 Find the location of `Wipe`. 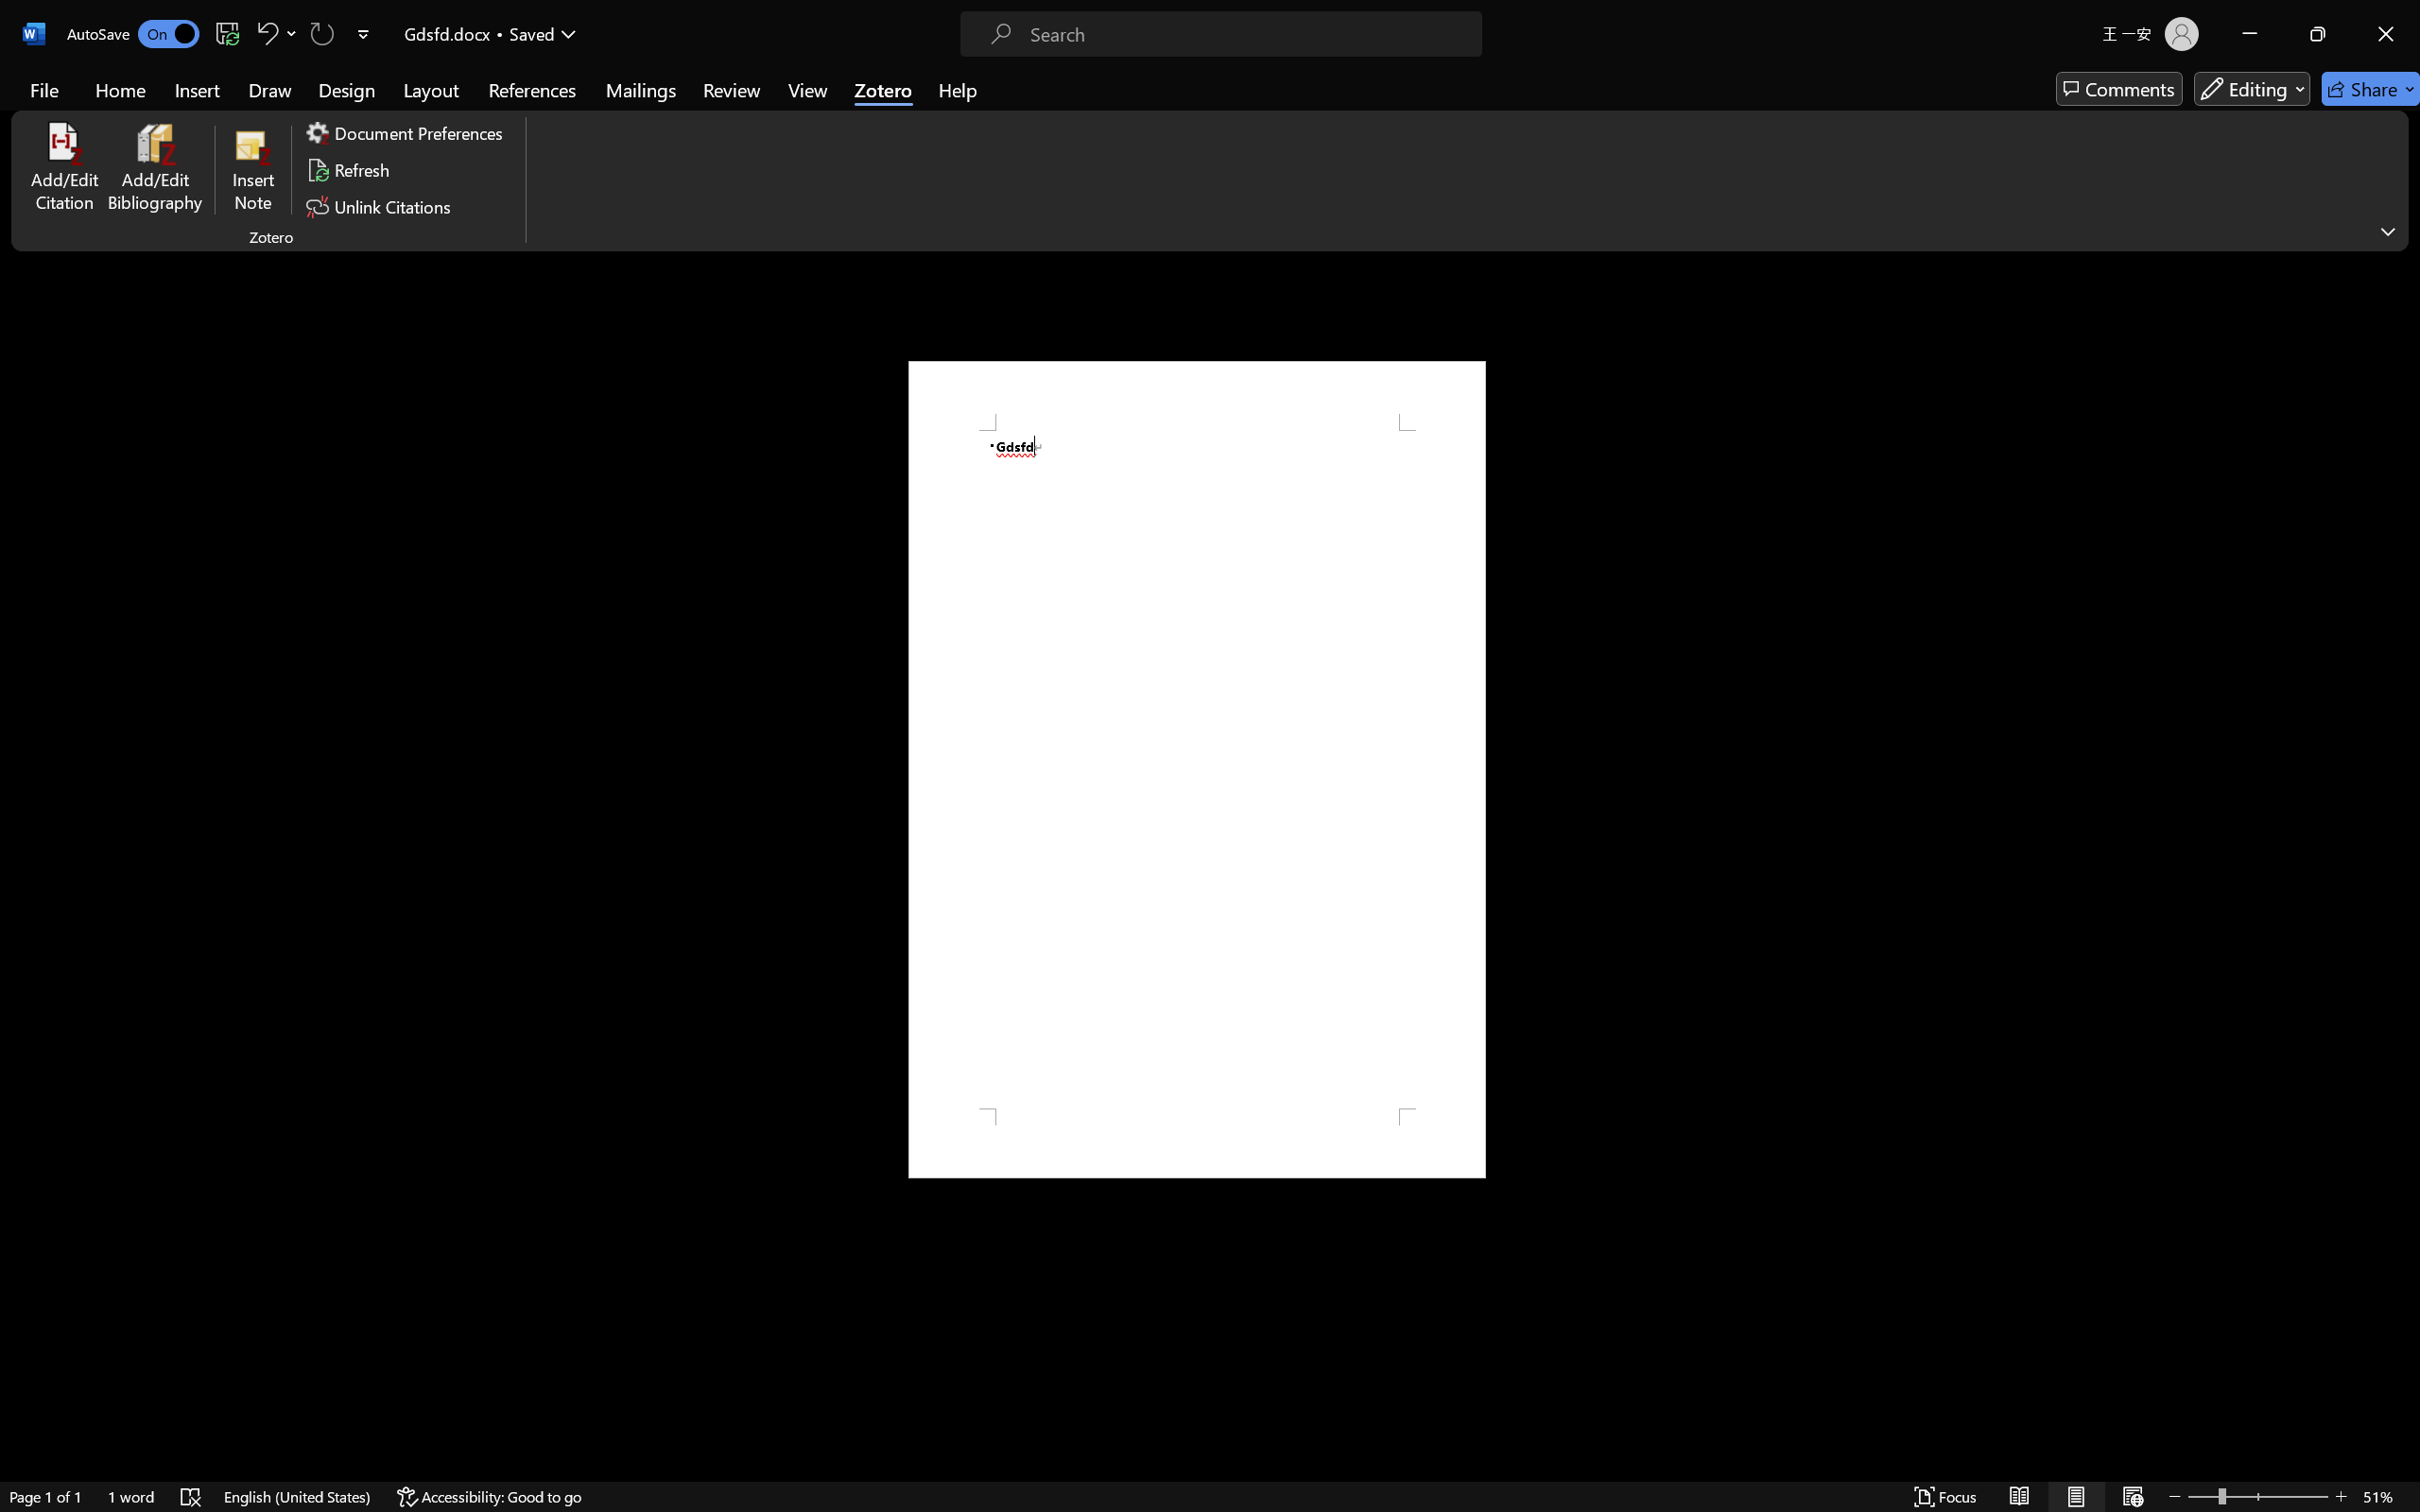

Wipe is located at coordinates (573, 105).